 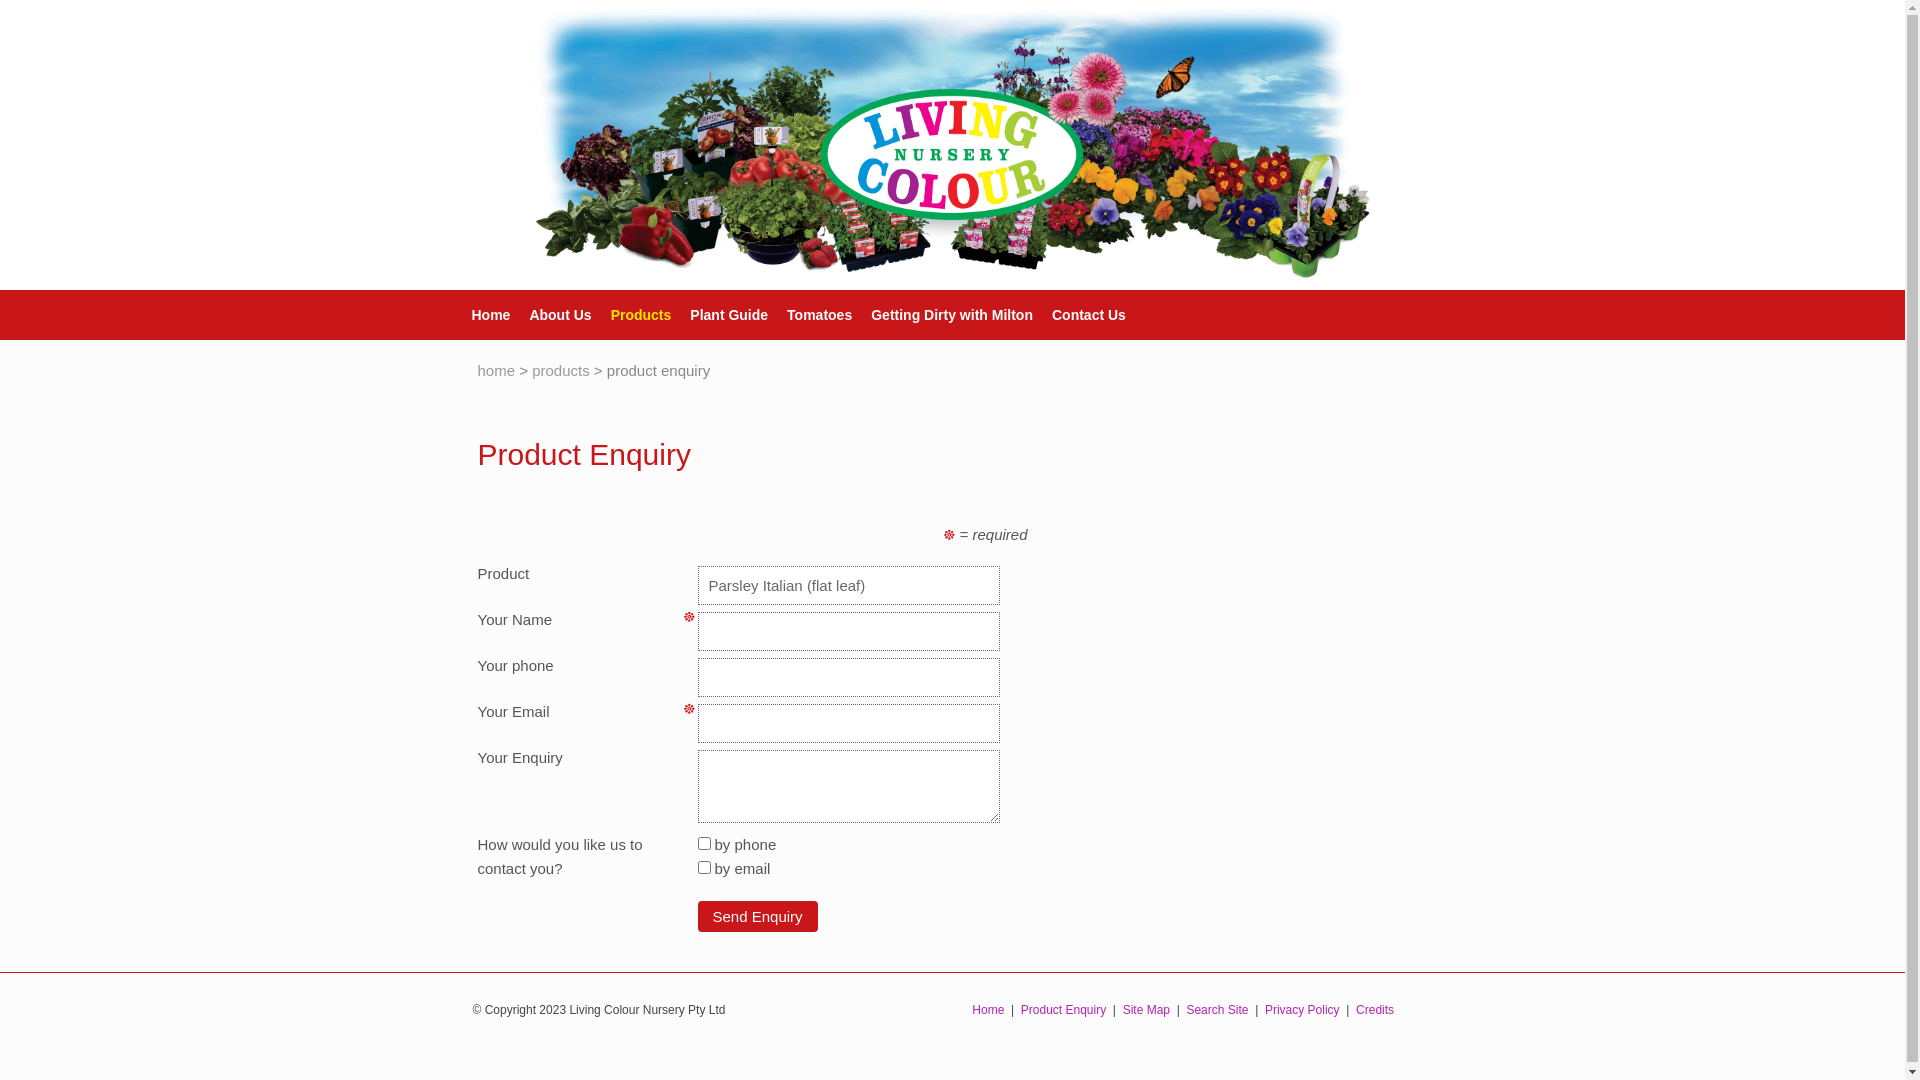 I want to click on Home, so click(x=481, y=315).